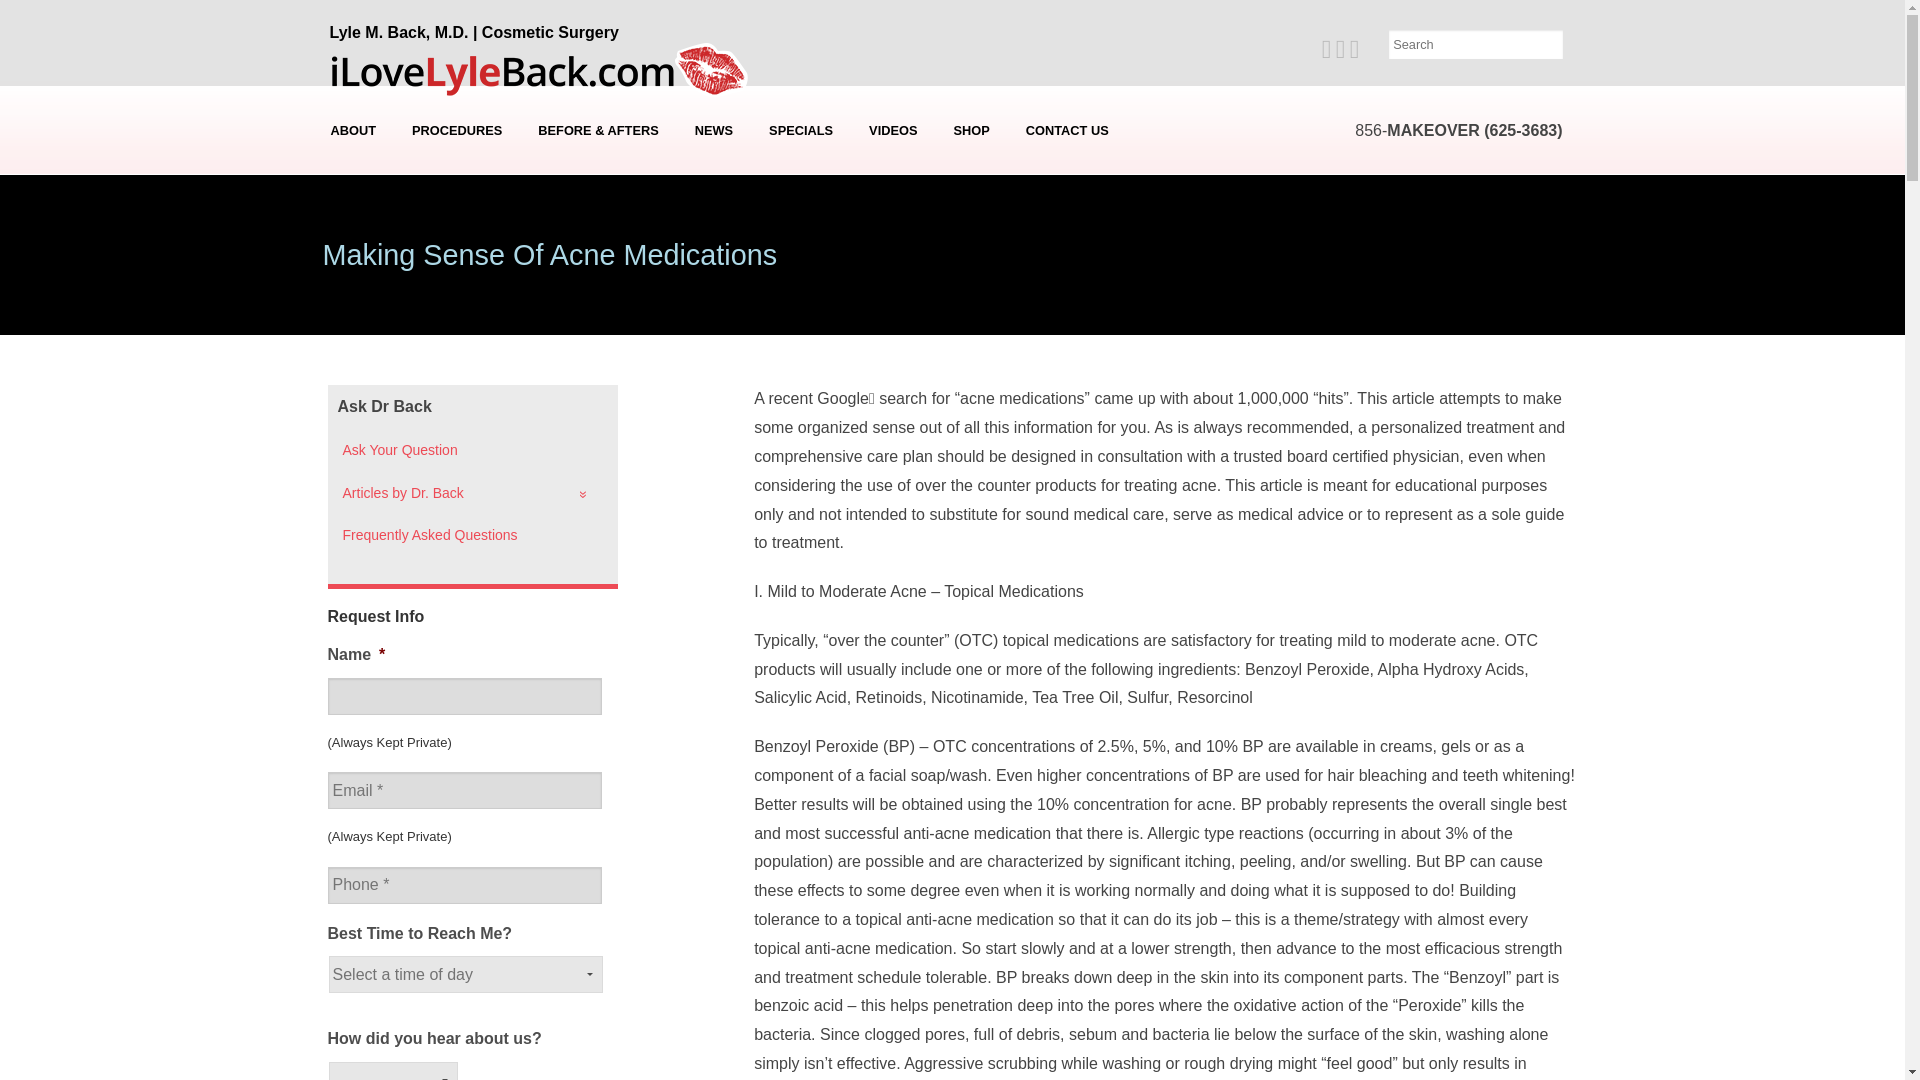  What do you see at coordinates (543, 66) in the screenshot?
I see `Lyle M. Back M.D. Cosmetic Surgery` at bounding box center [543, 66].